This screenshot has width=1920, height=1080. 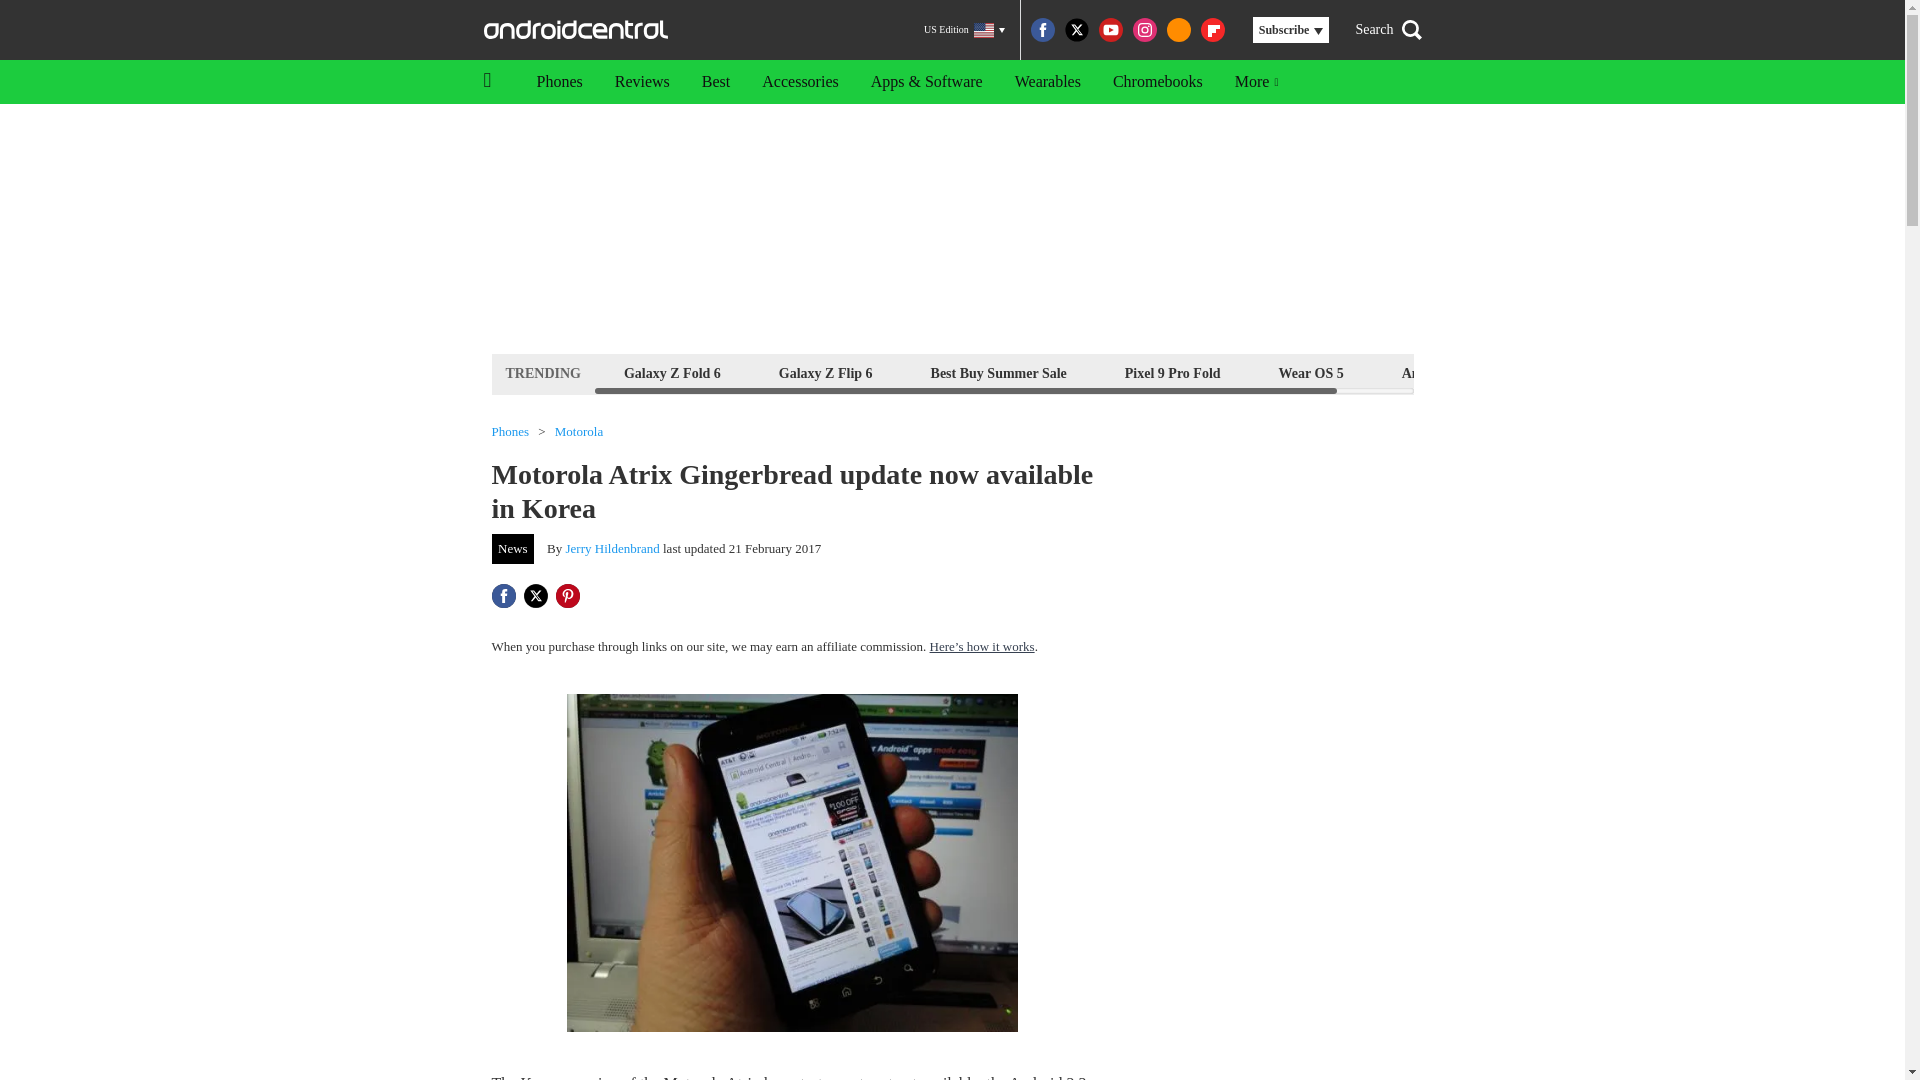 I want to click on Pixel 9 Pro Fold, so click(x=1172, y=372).